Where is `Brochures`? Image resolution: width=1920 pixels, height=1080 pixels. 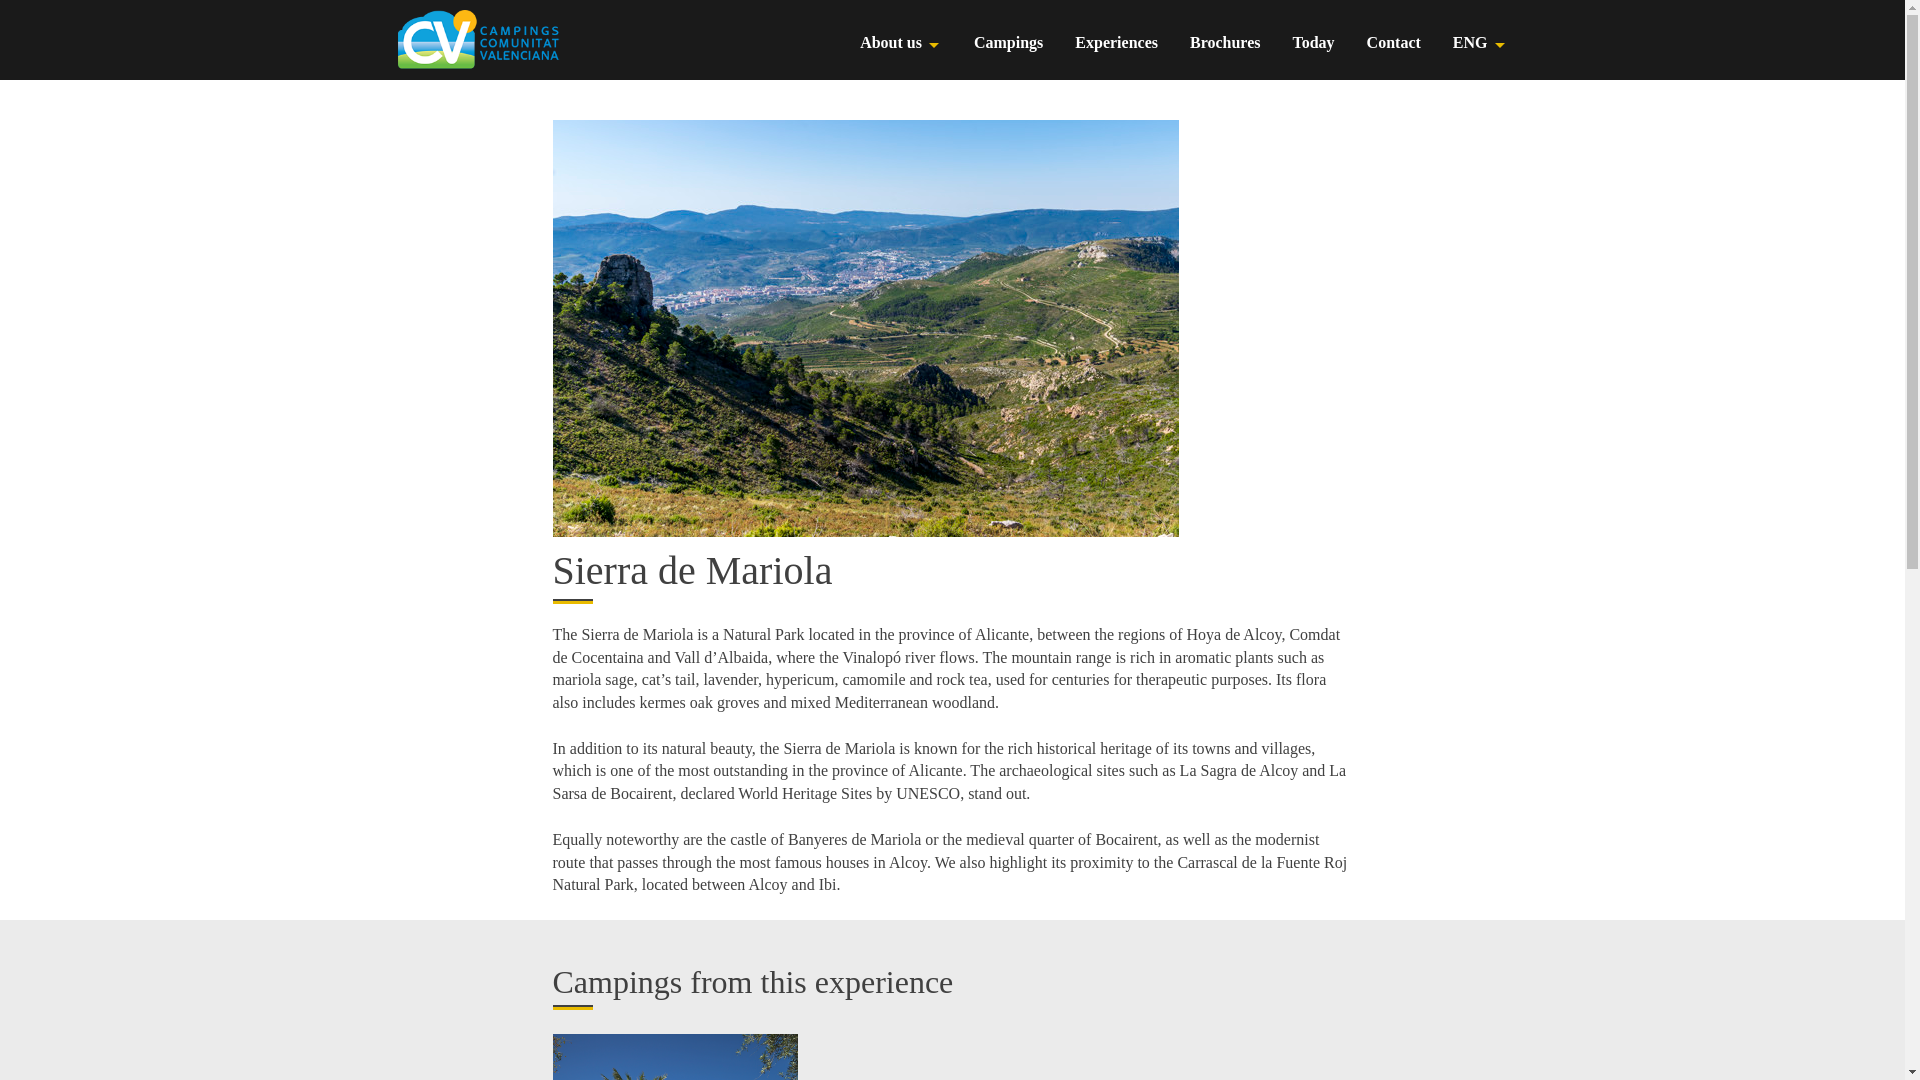
Brochures is located at coordinates (1226, 43).